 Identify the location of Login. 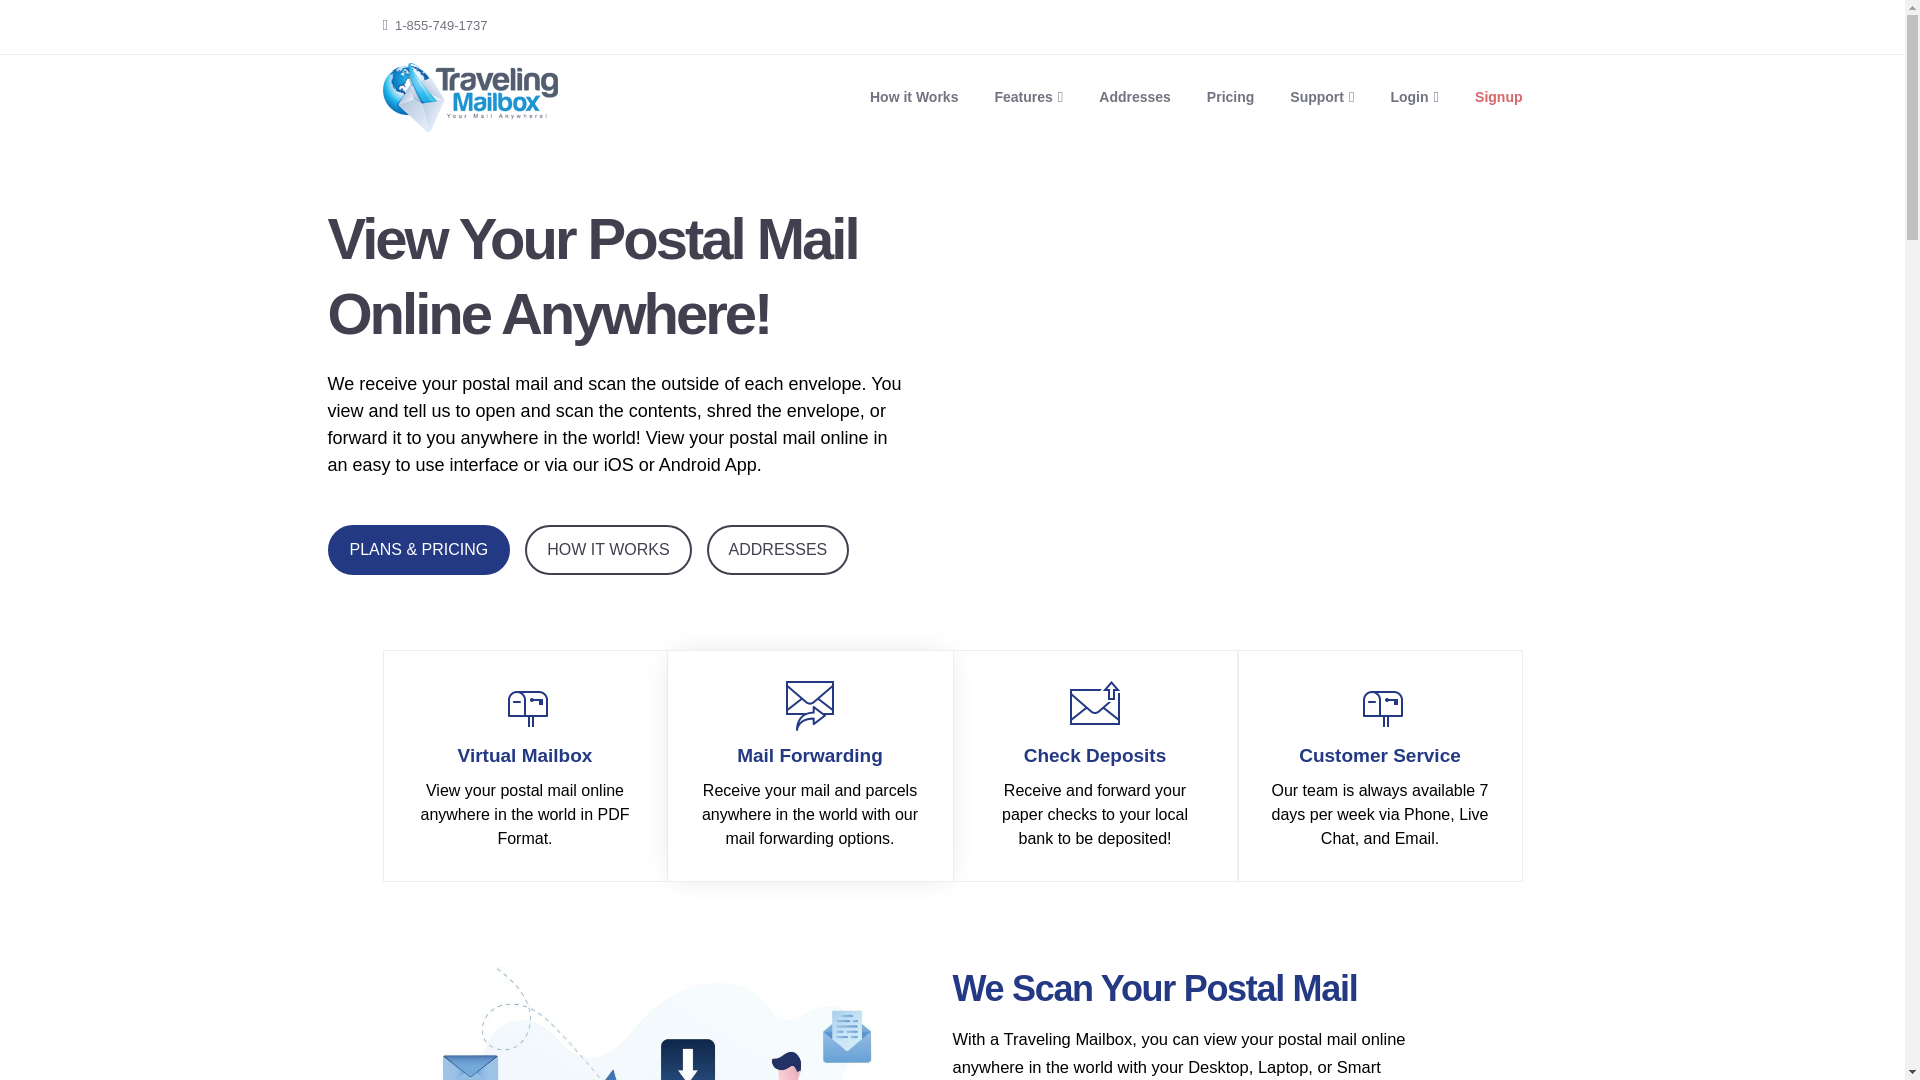
(1414, 96).